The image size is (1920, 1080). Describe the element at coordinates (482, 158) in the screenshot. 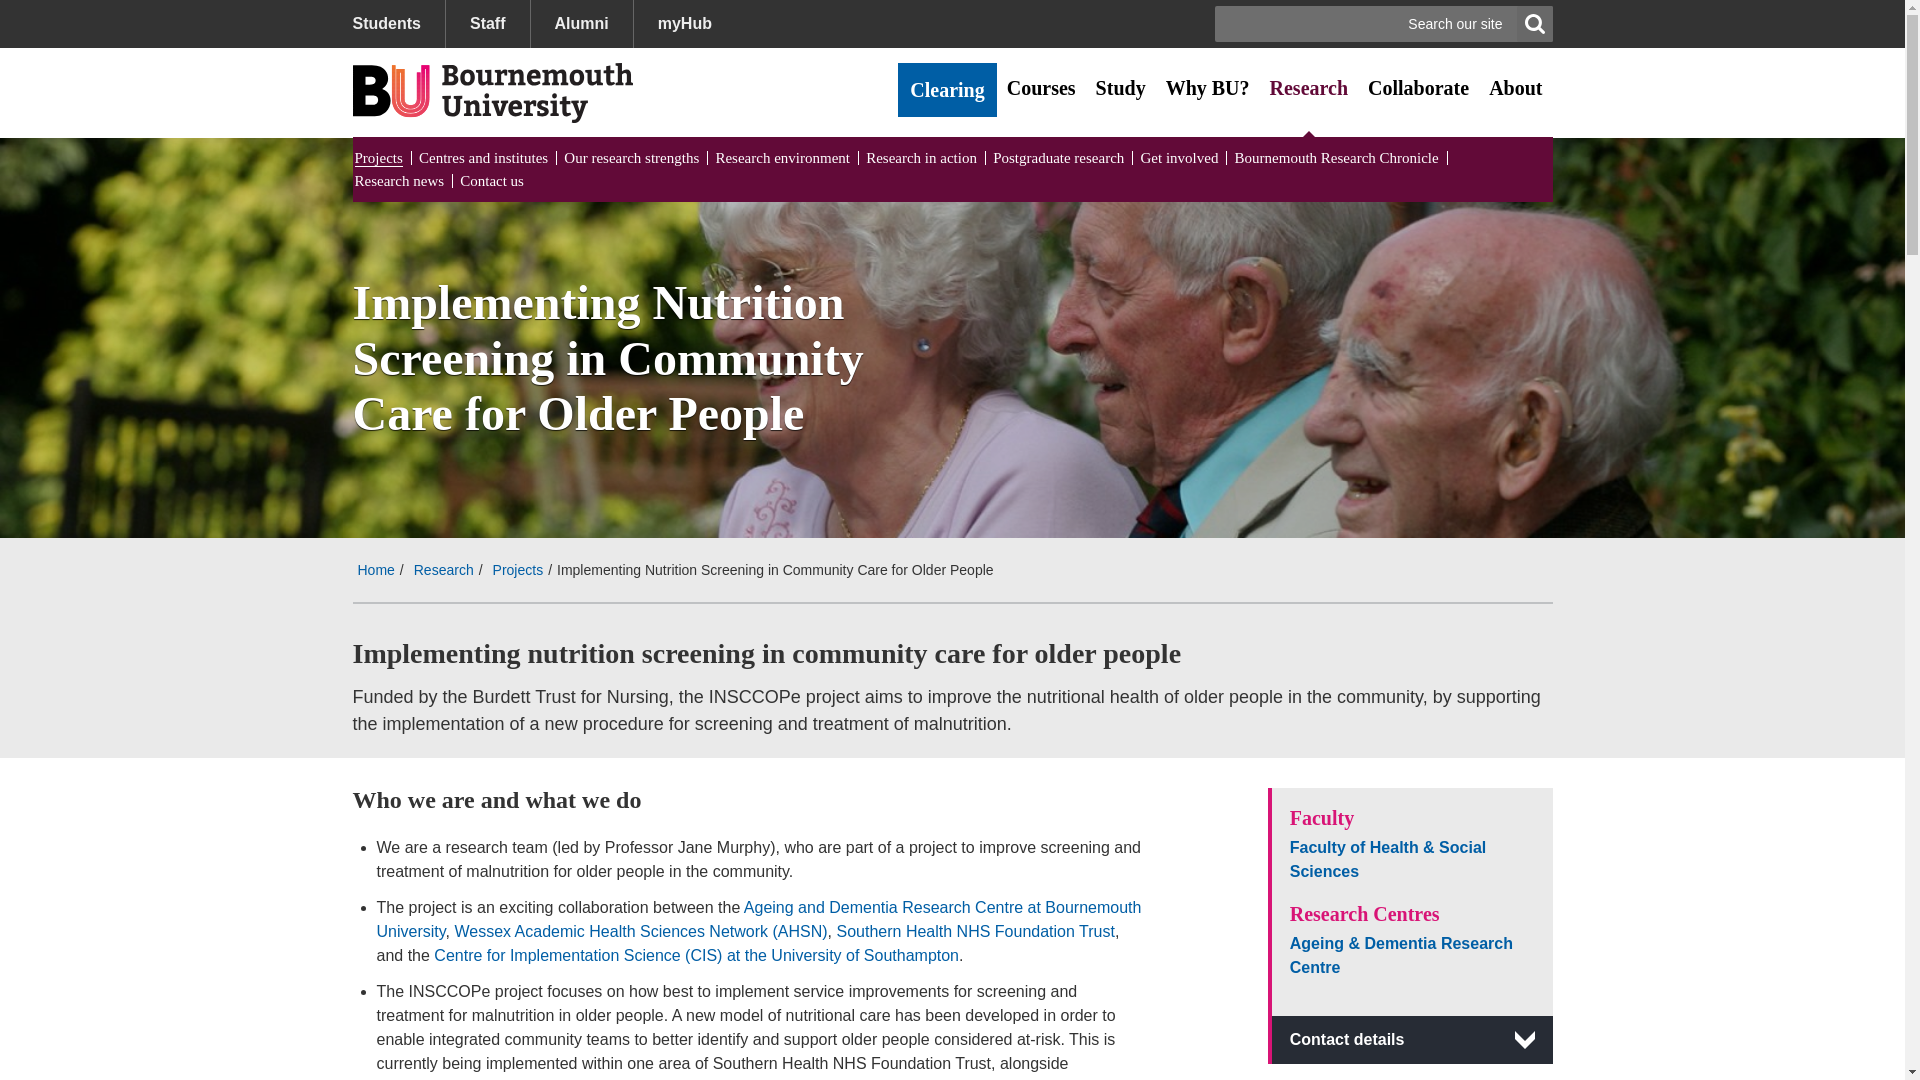

I see `Centres and institutes` at that location.